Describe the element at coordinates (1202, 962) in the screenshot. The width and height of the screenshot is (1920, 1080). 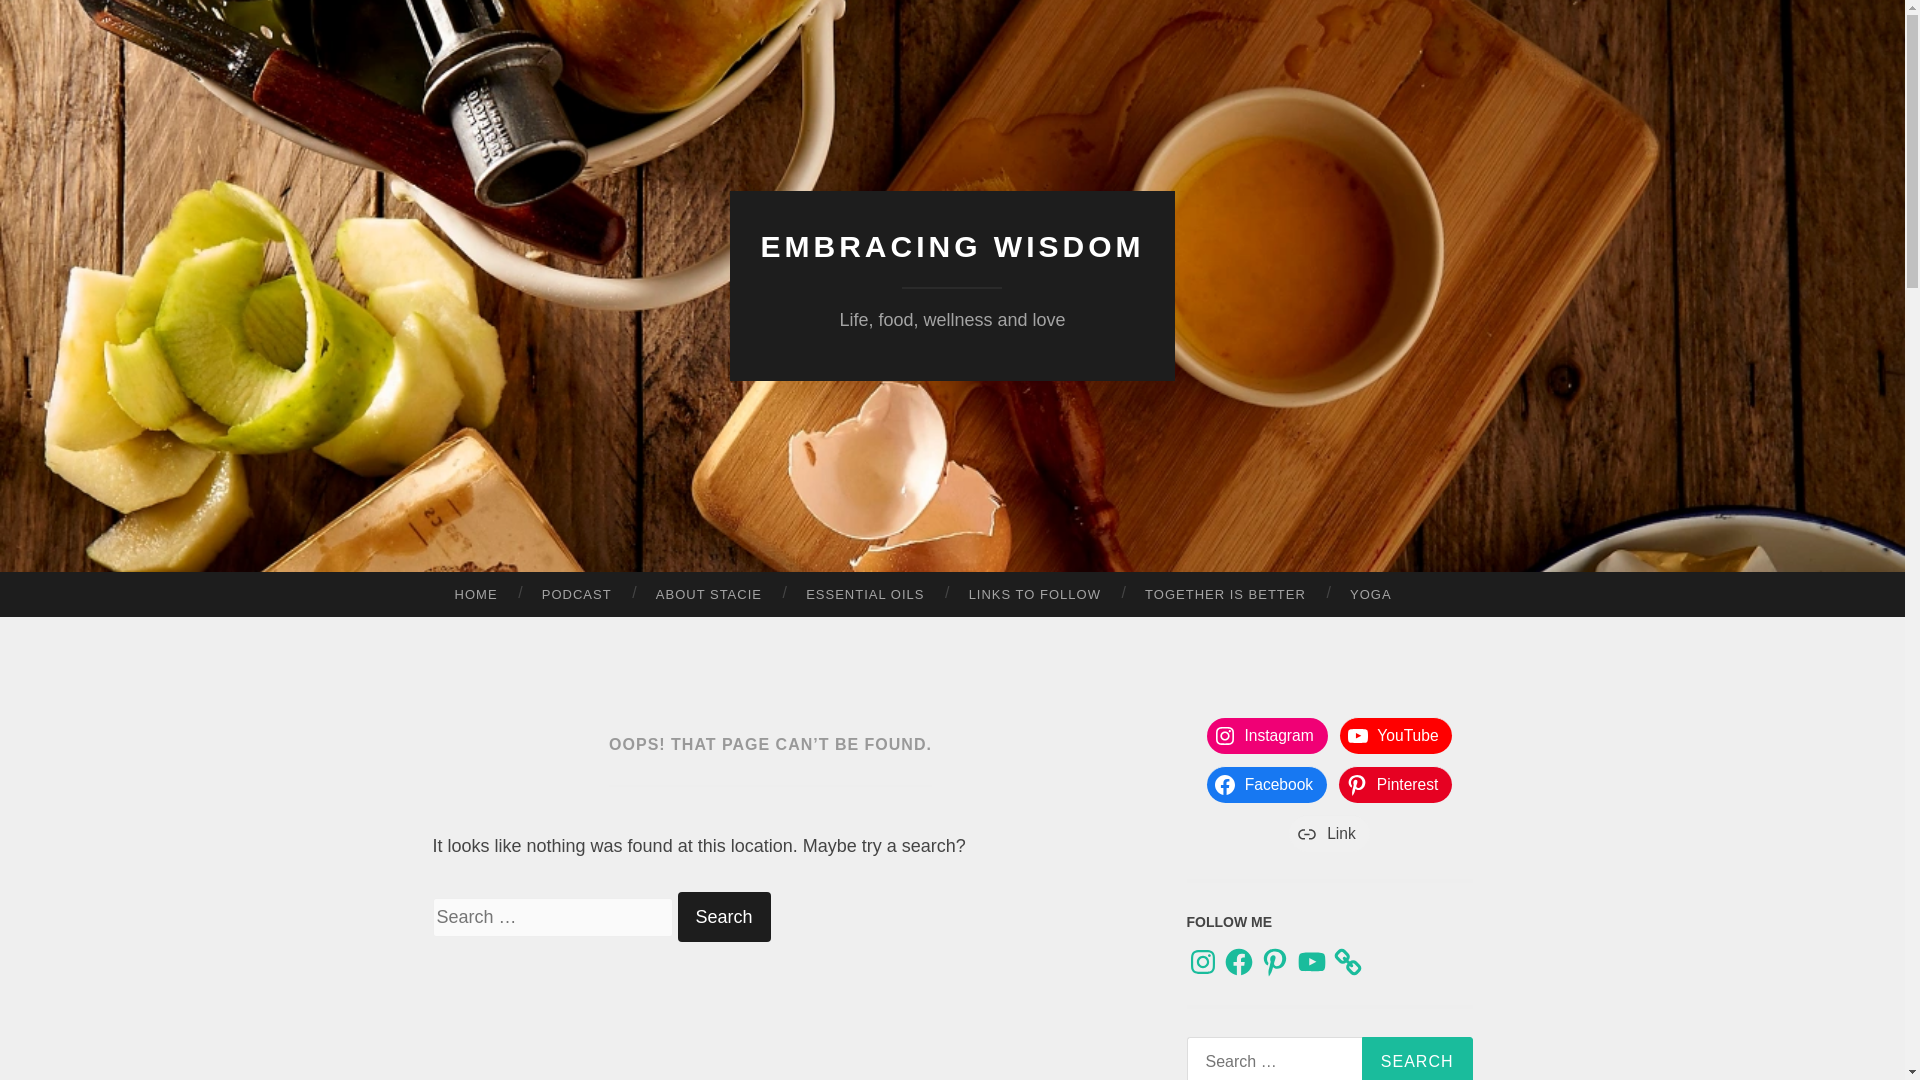
I see `Instagram` at that location.